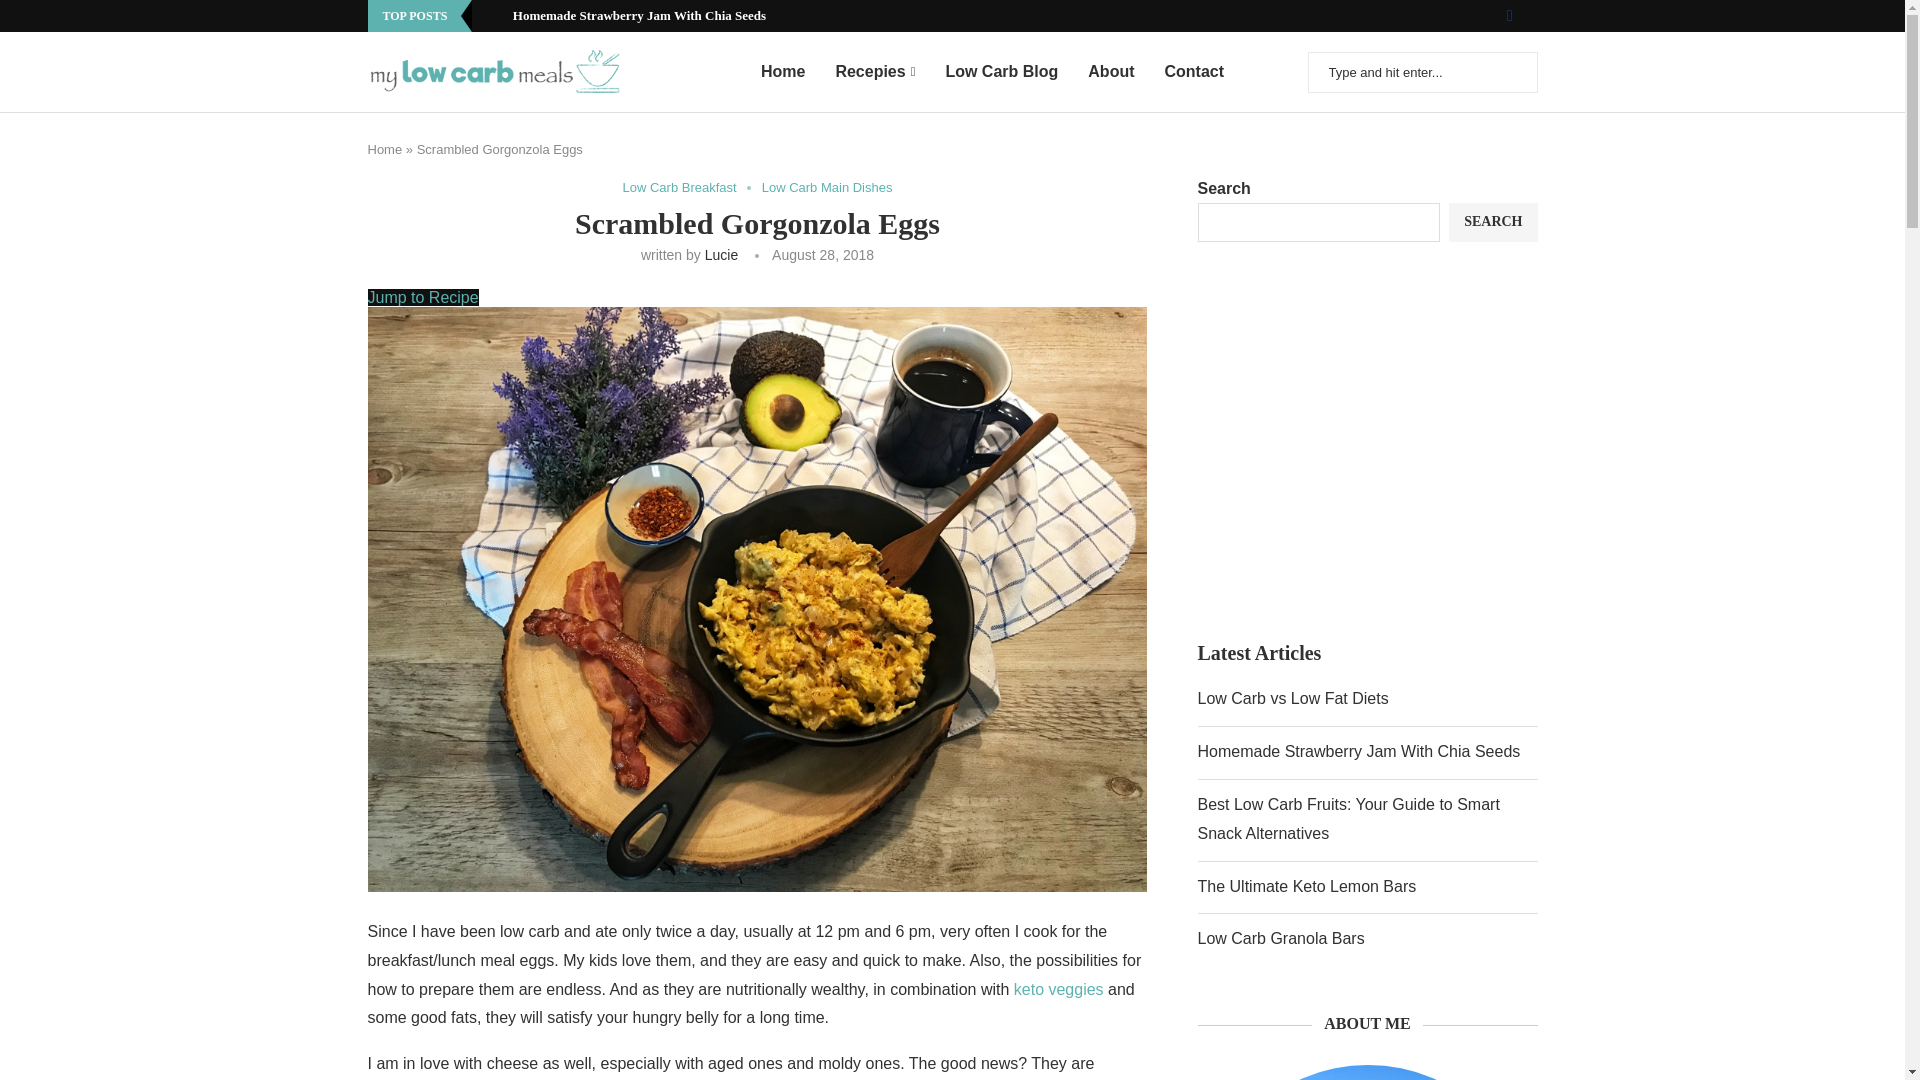 The width and height of the screenshot is (1920, 1080). Describe the element at coordinates (875, 72) in the screenshot. I see `Recepies` at that location.